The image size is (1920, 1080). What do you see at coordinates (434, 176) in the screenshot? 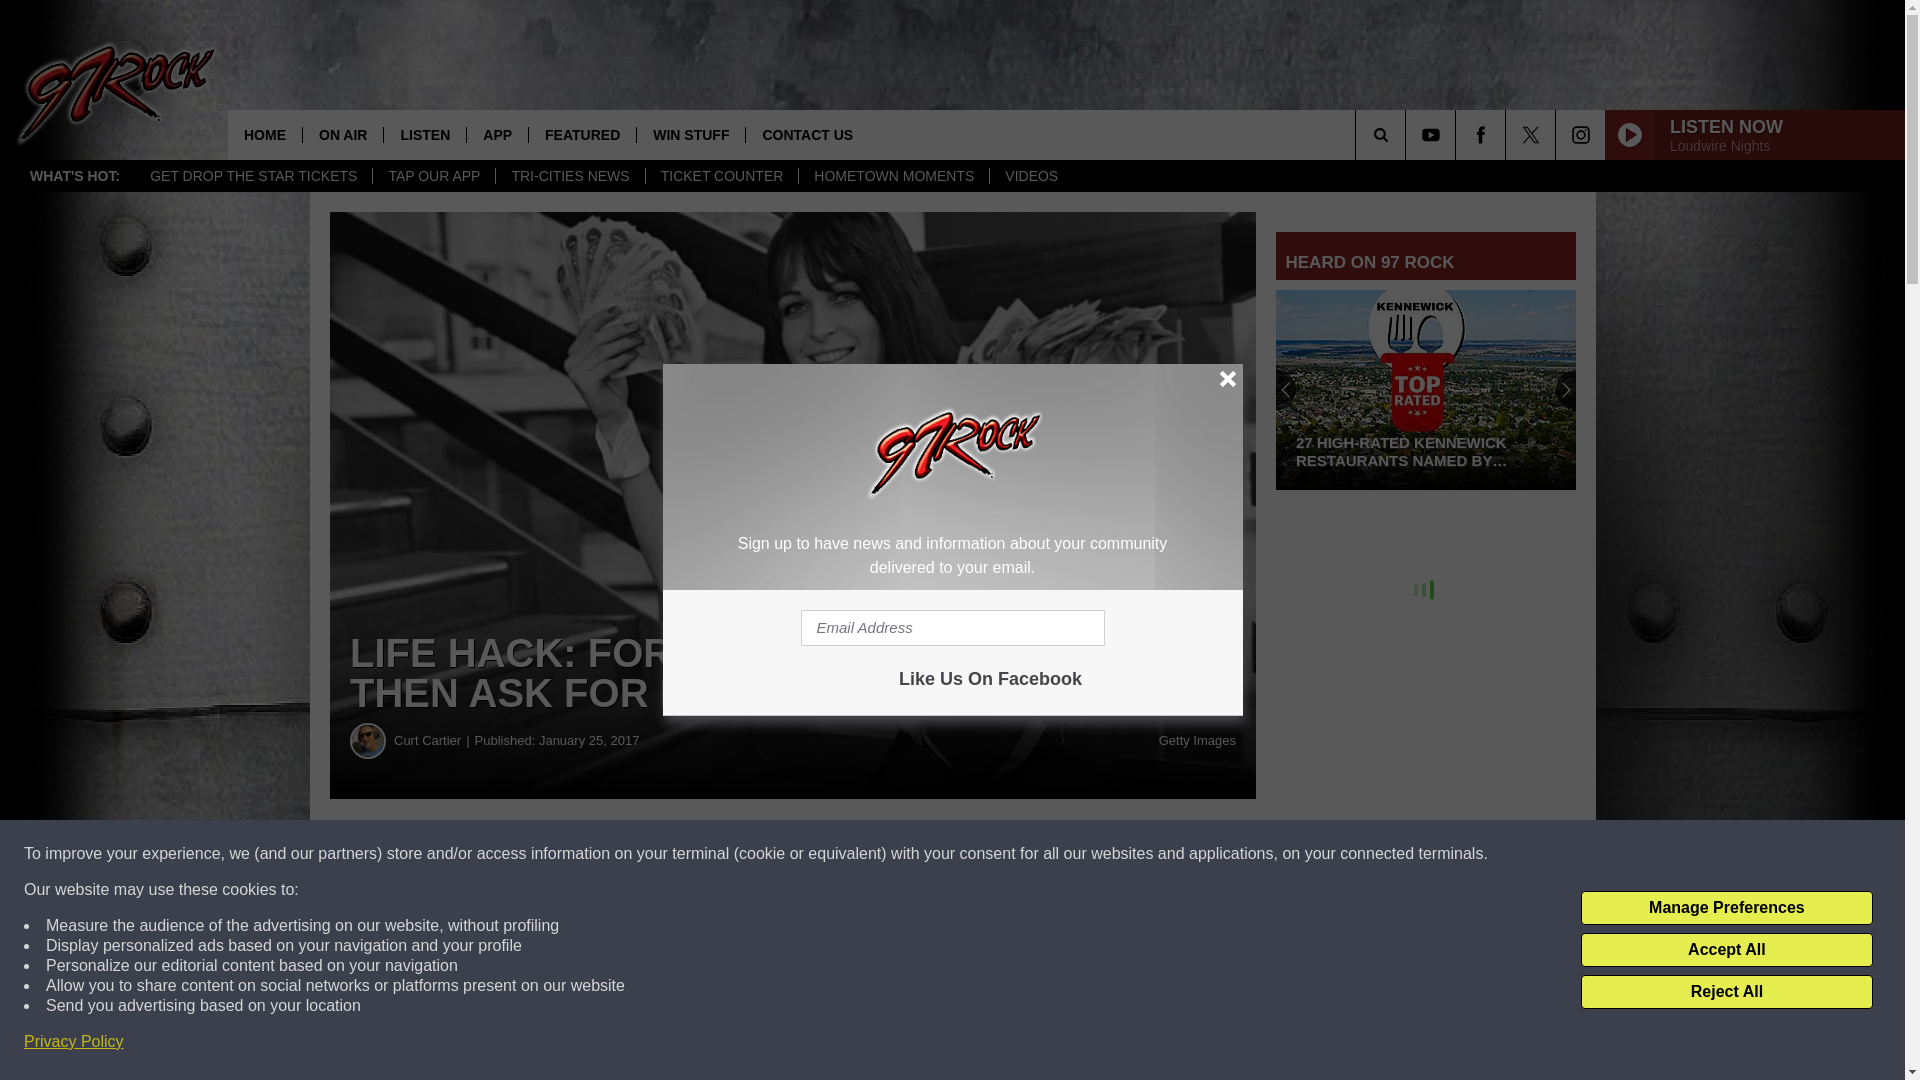
I see `TAP OUR APP` at bounding box center [434, 176].